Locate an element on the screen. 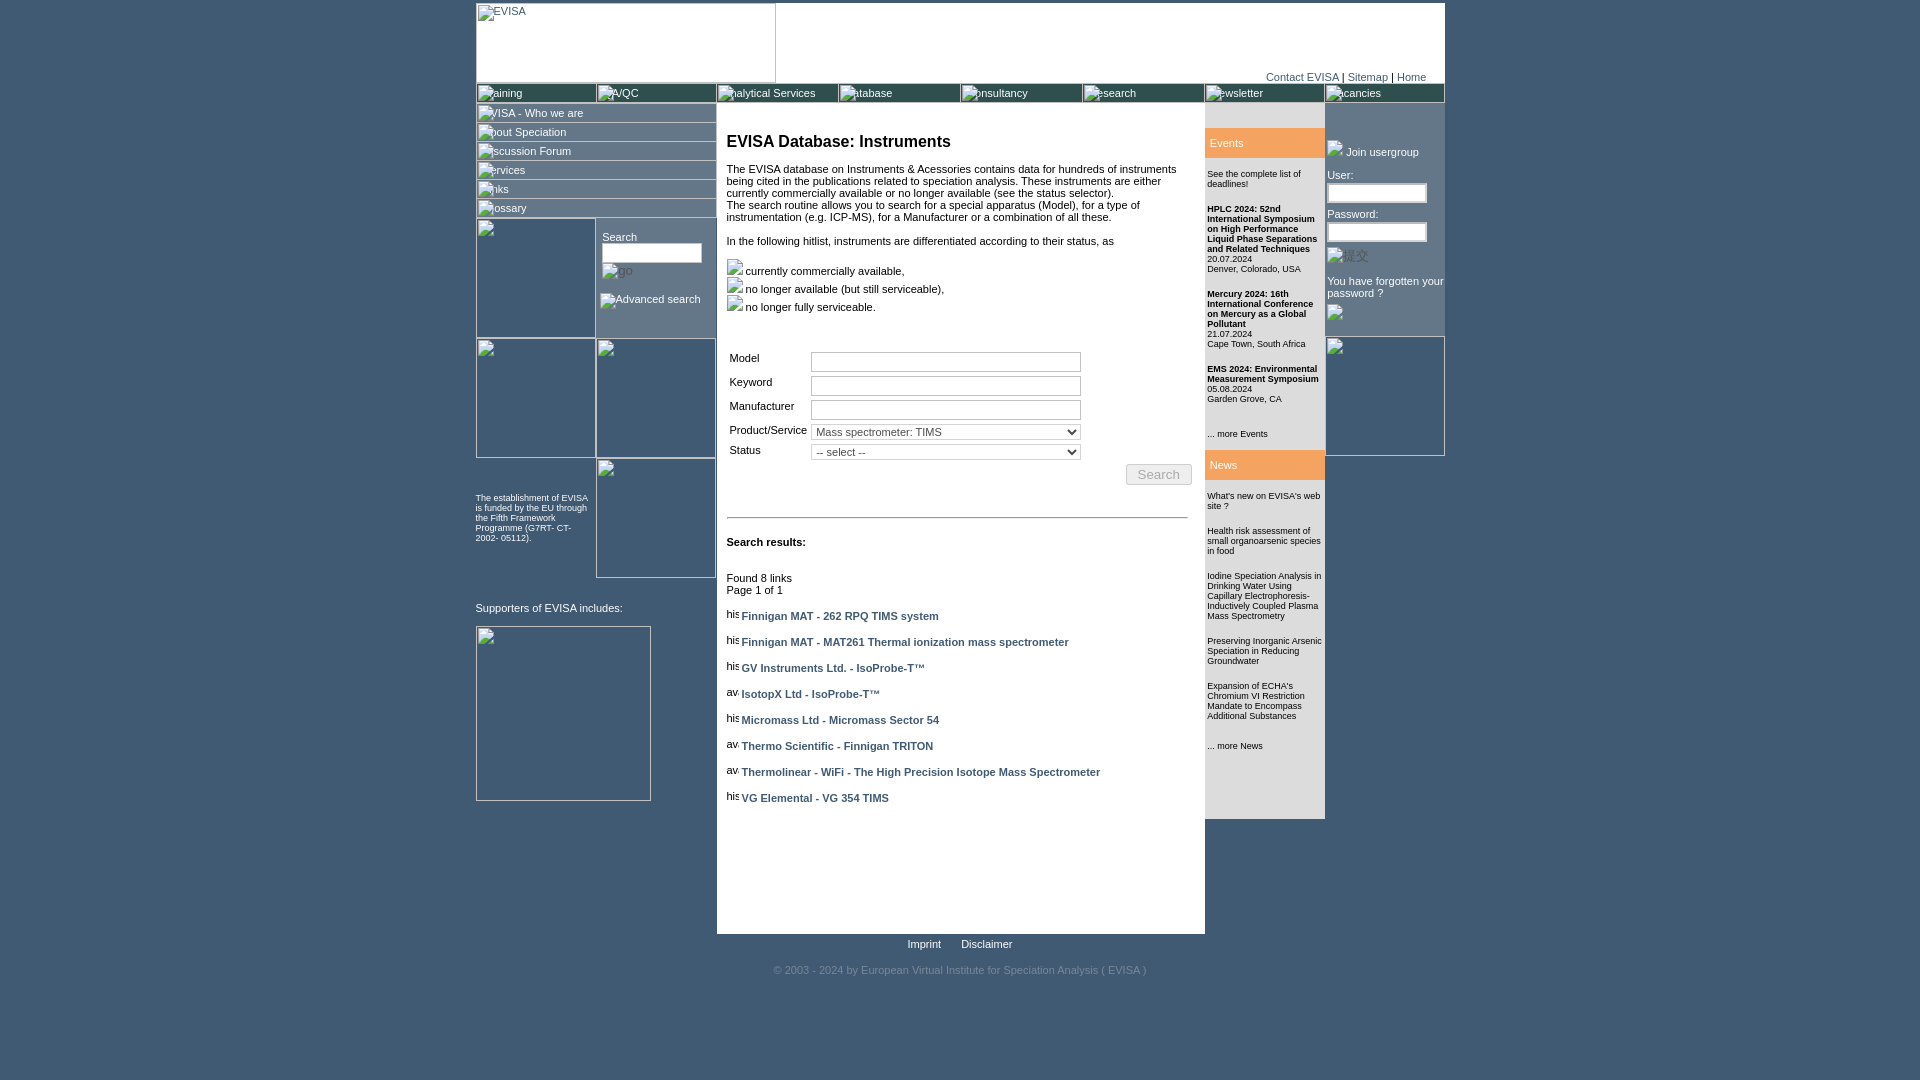 This screenshot has width=1920, height=1080. Micromass Ltd - Micromass Sector 54 is located at coordinates (840, 719).